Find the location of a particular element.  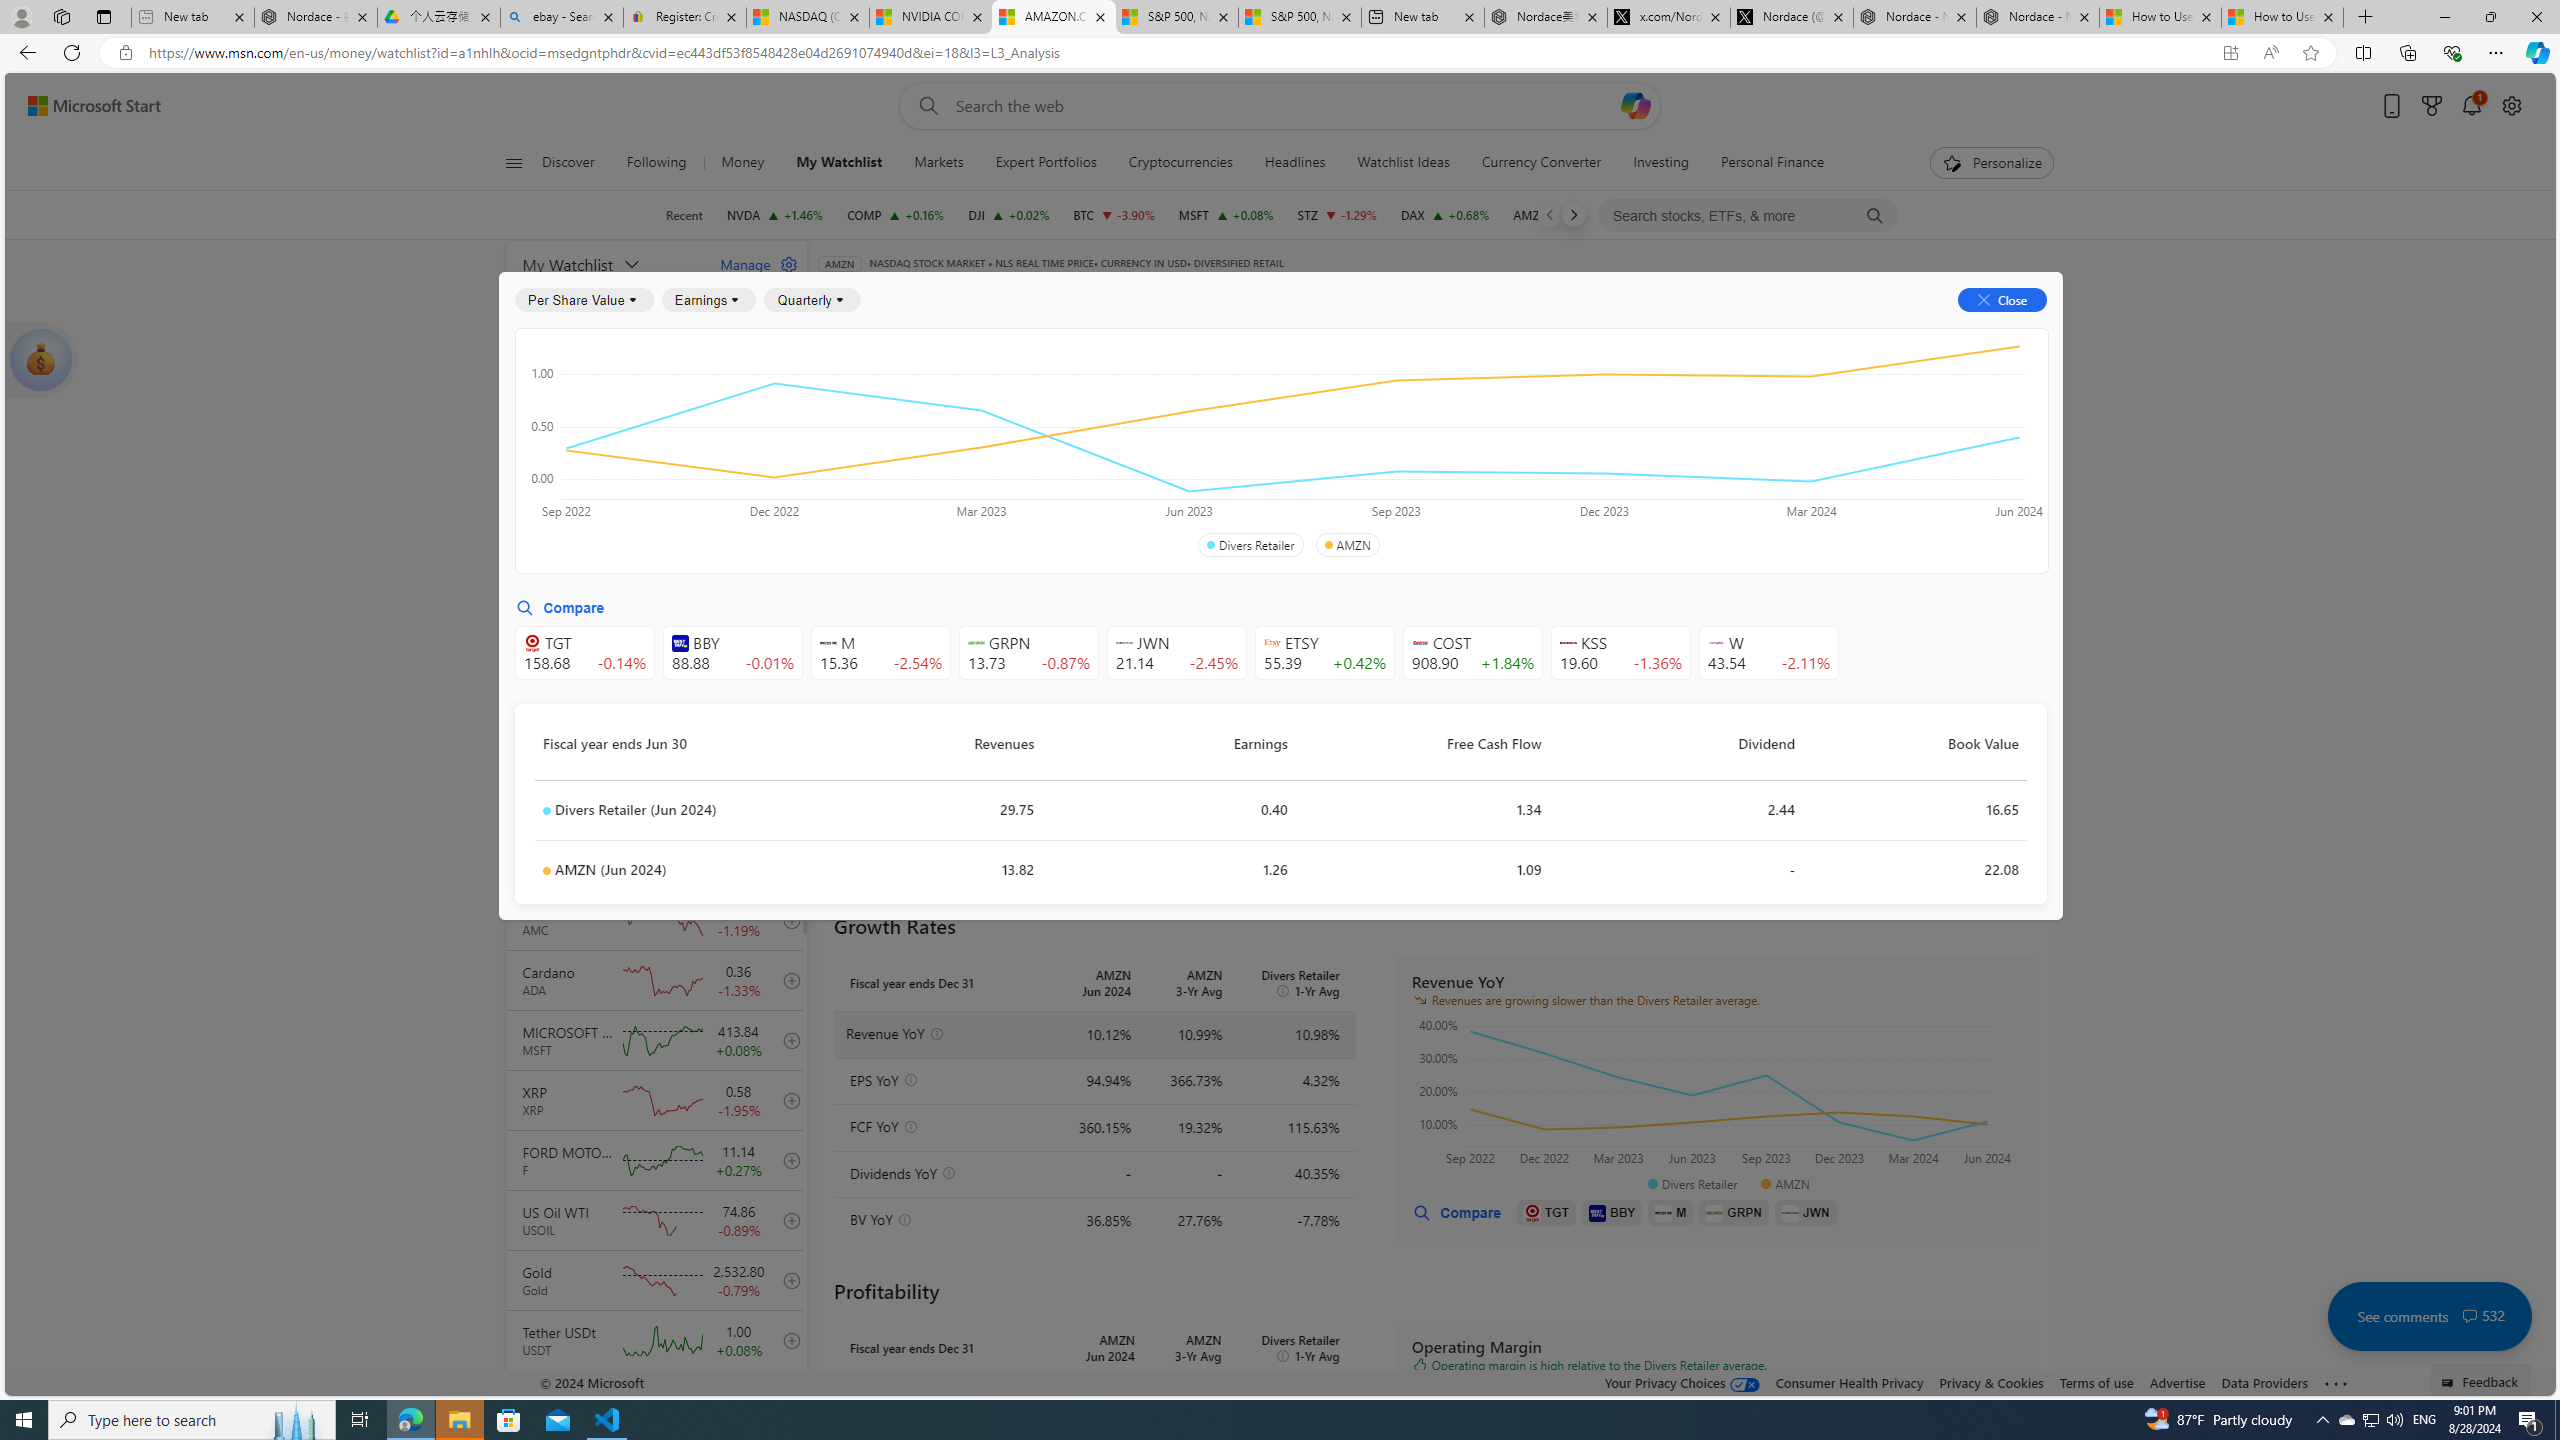

Class: imagIcon-DS-EntryPoint1-1 is located at coordinates (1790, 1212).